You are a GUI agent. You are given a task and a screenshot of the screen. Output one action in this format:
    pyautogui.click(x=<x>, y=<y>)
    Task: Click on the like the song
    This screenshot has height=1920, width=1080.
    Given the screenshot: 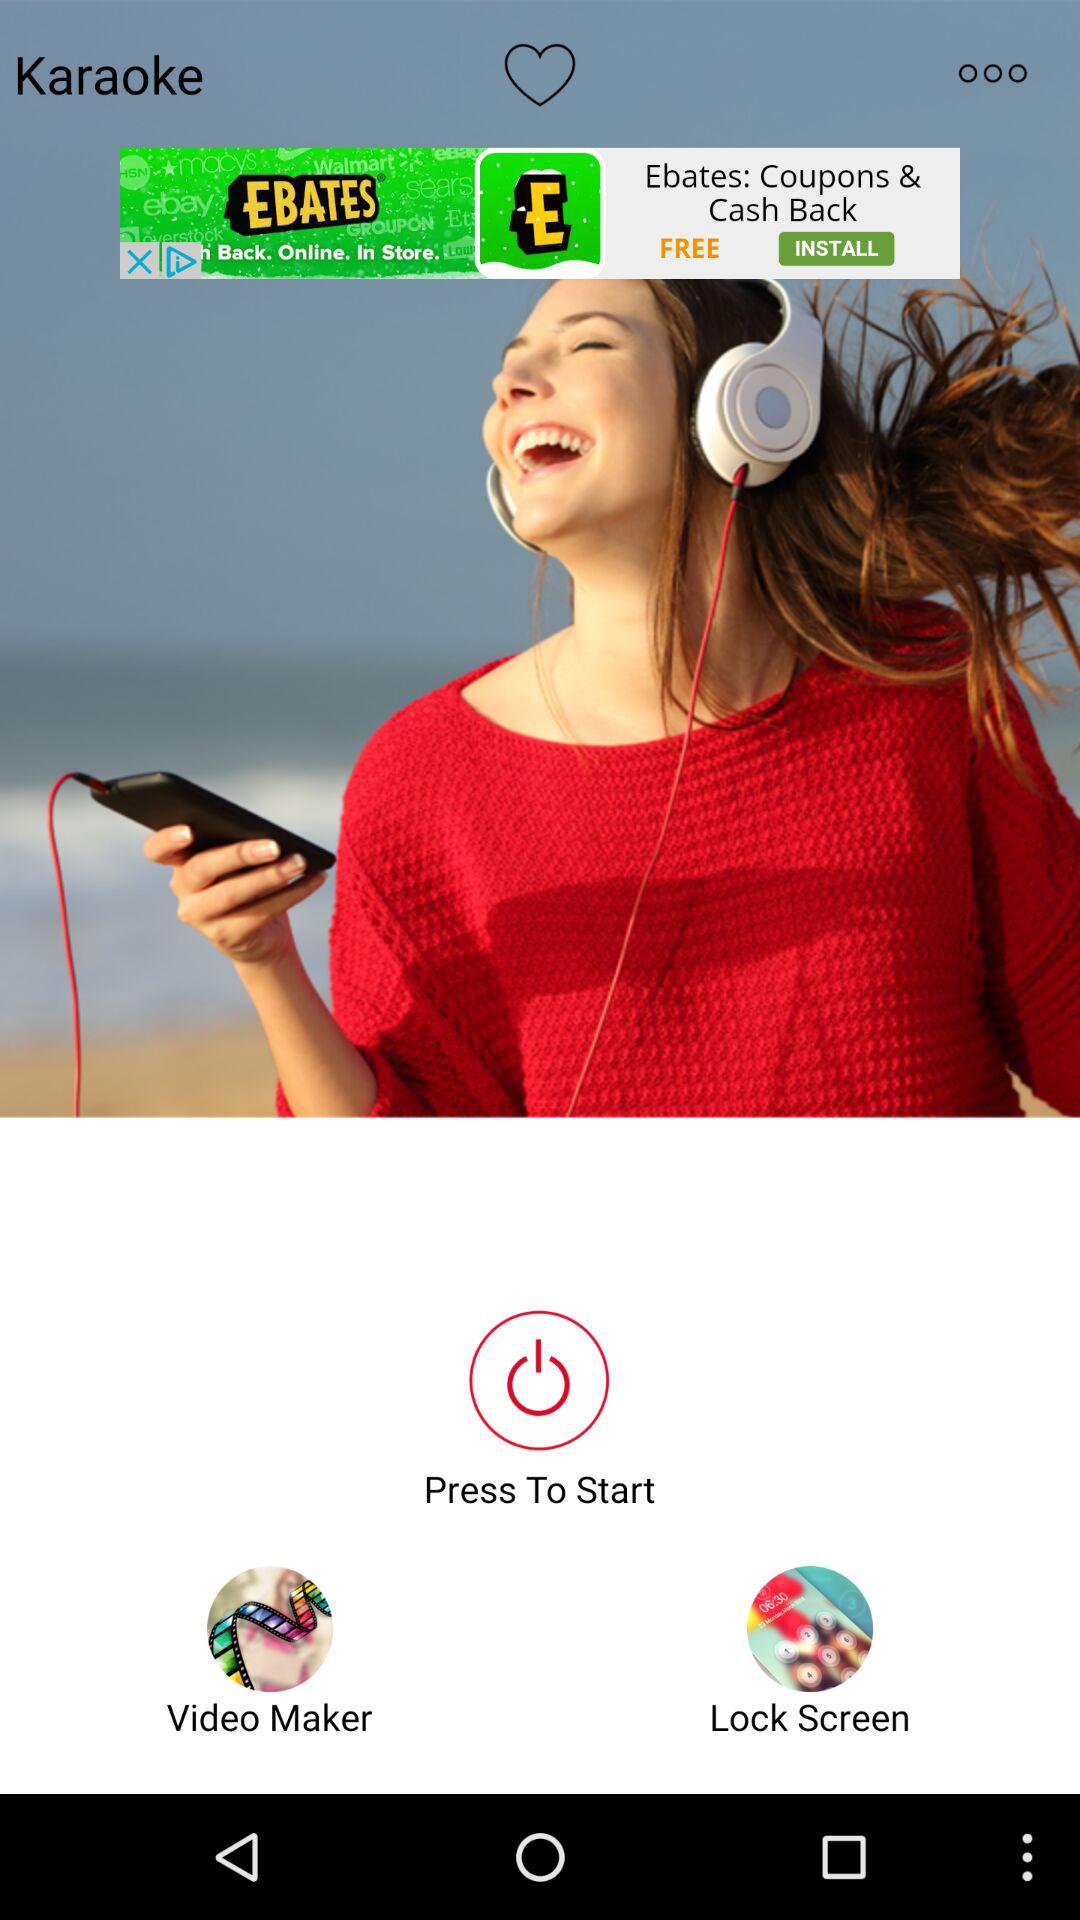 What is the action you would take?
    pyautogui.click(x=540, y=73)
    